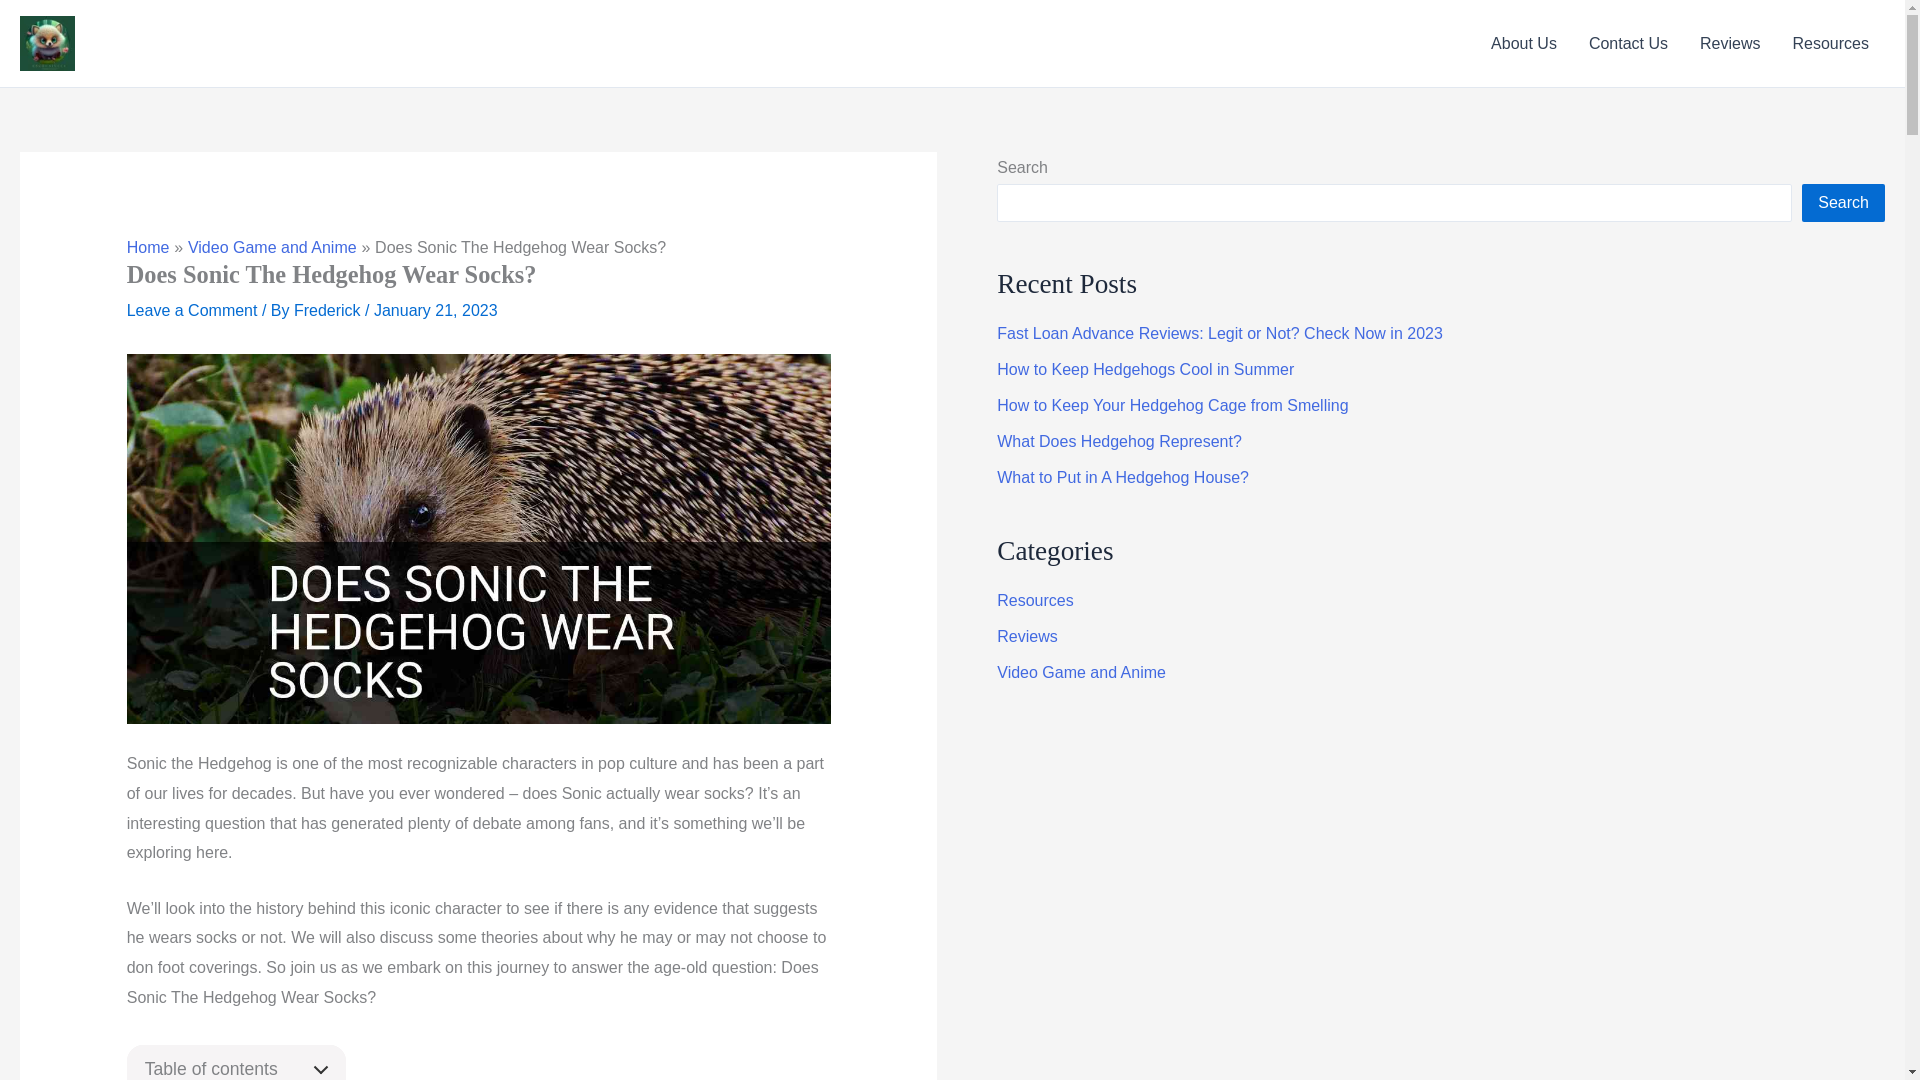 Image resolution: width=1920 pixels, height=1080 pixels. Describe the element at coordinates (1523, 44) in the screenshot. I see `About Us` at that location.